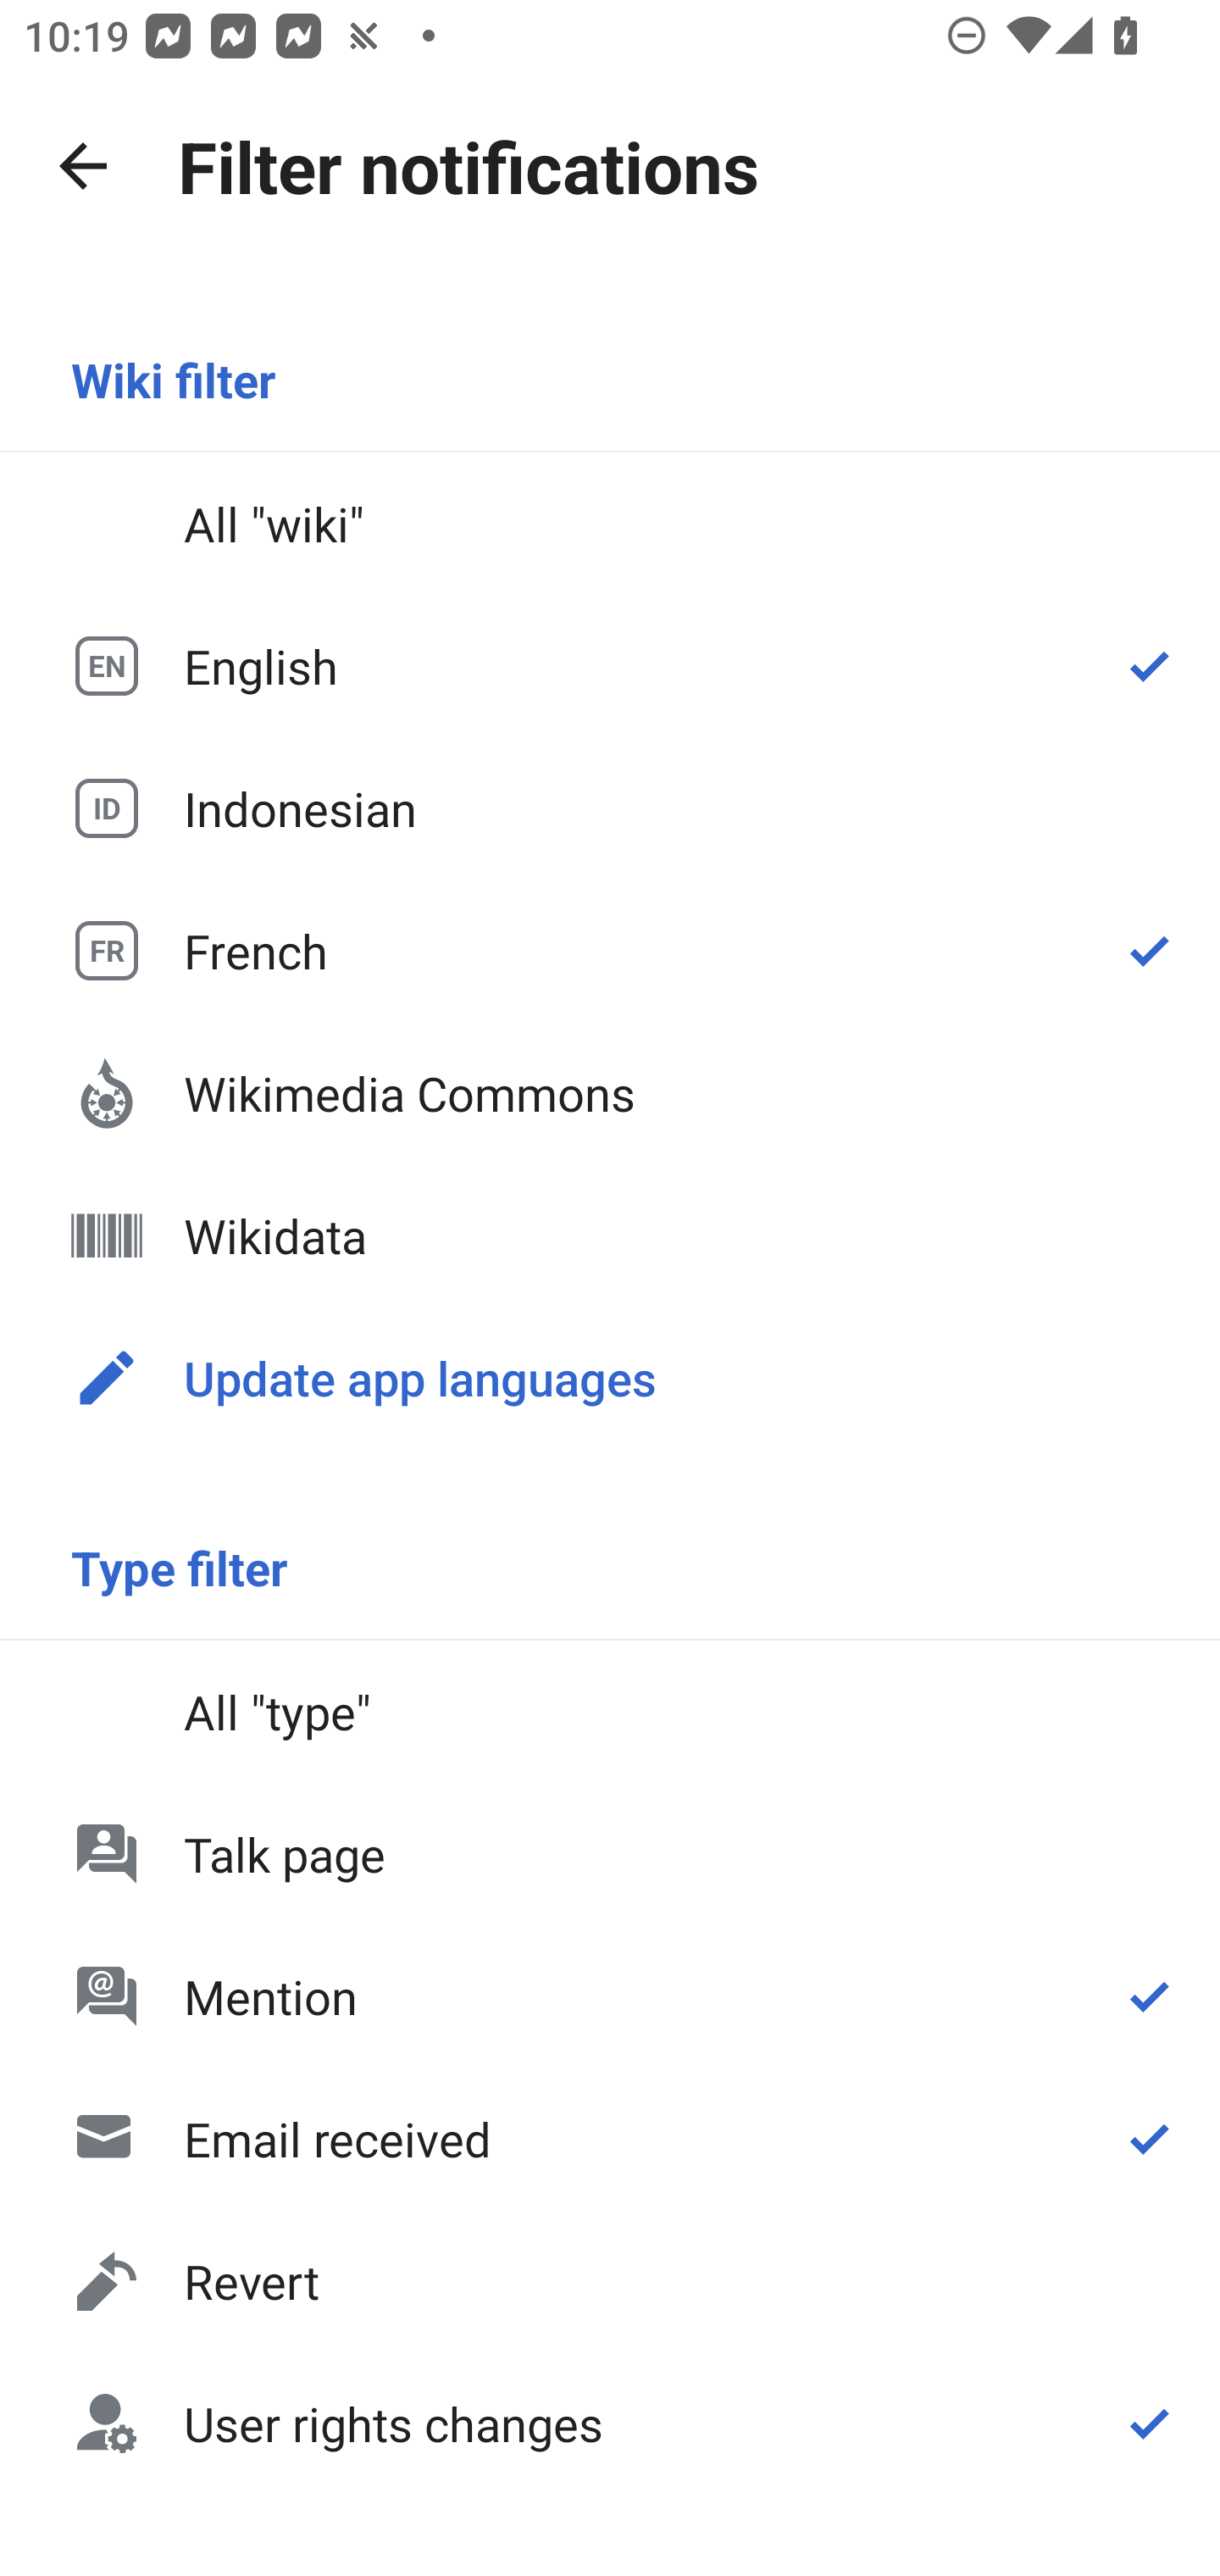 This screenshot has width=1220, height=2576. What do you see at coordinates (610, 2281) in the screenshot?
I see `Revert` at bounding box center [610, 2281].